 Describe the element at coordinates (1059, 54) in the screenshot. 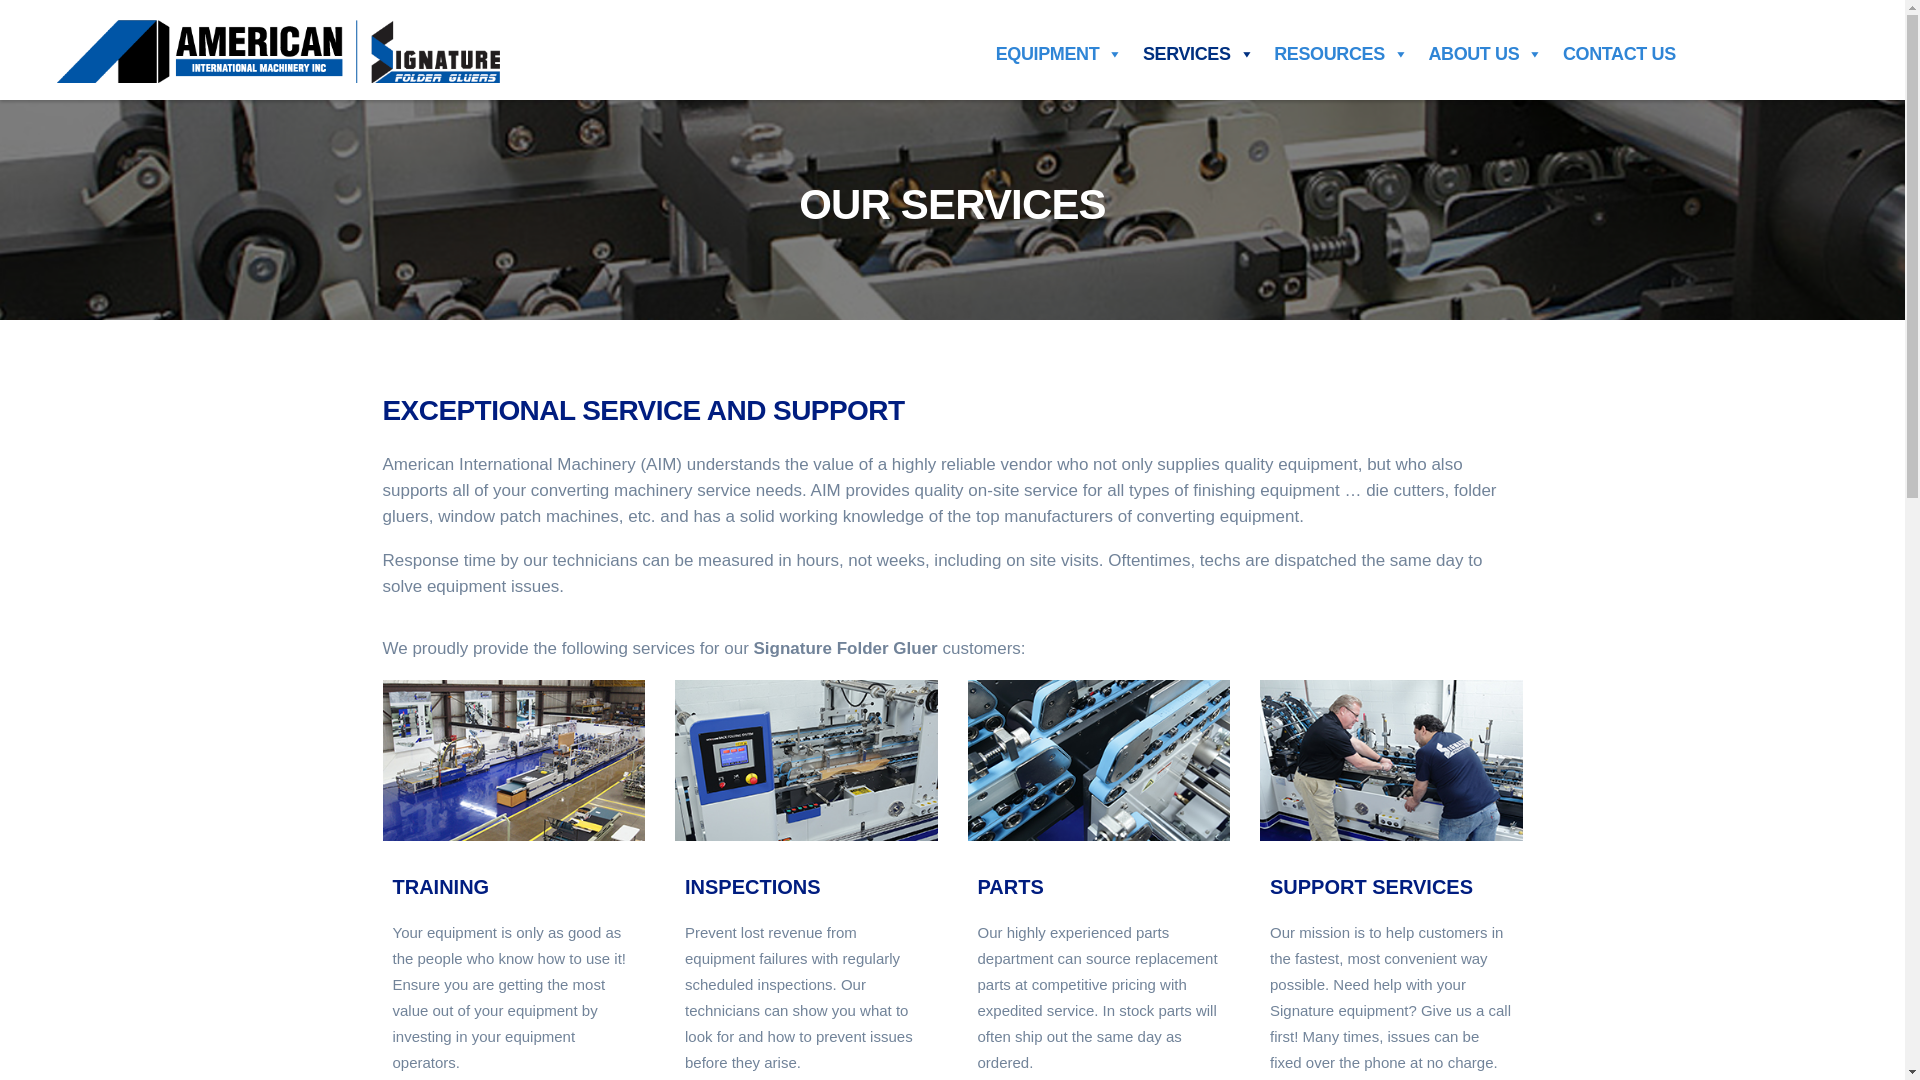

I see `EQUIPMENT` at that location.